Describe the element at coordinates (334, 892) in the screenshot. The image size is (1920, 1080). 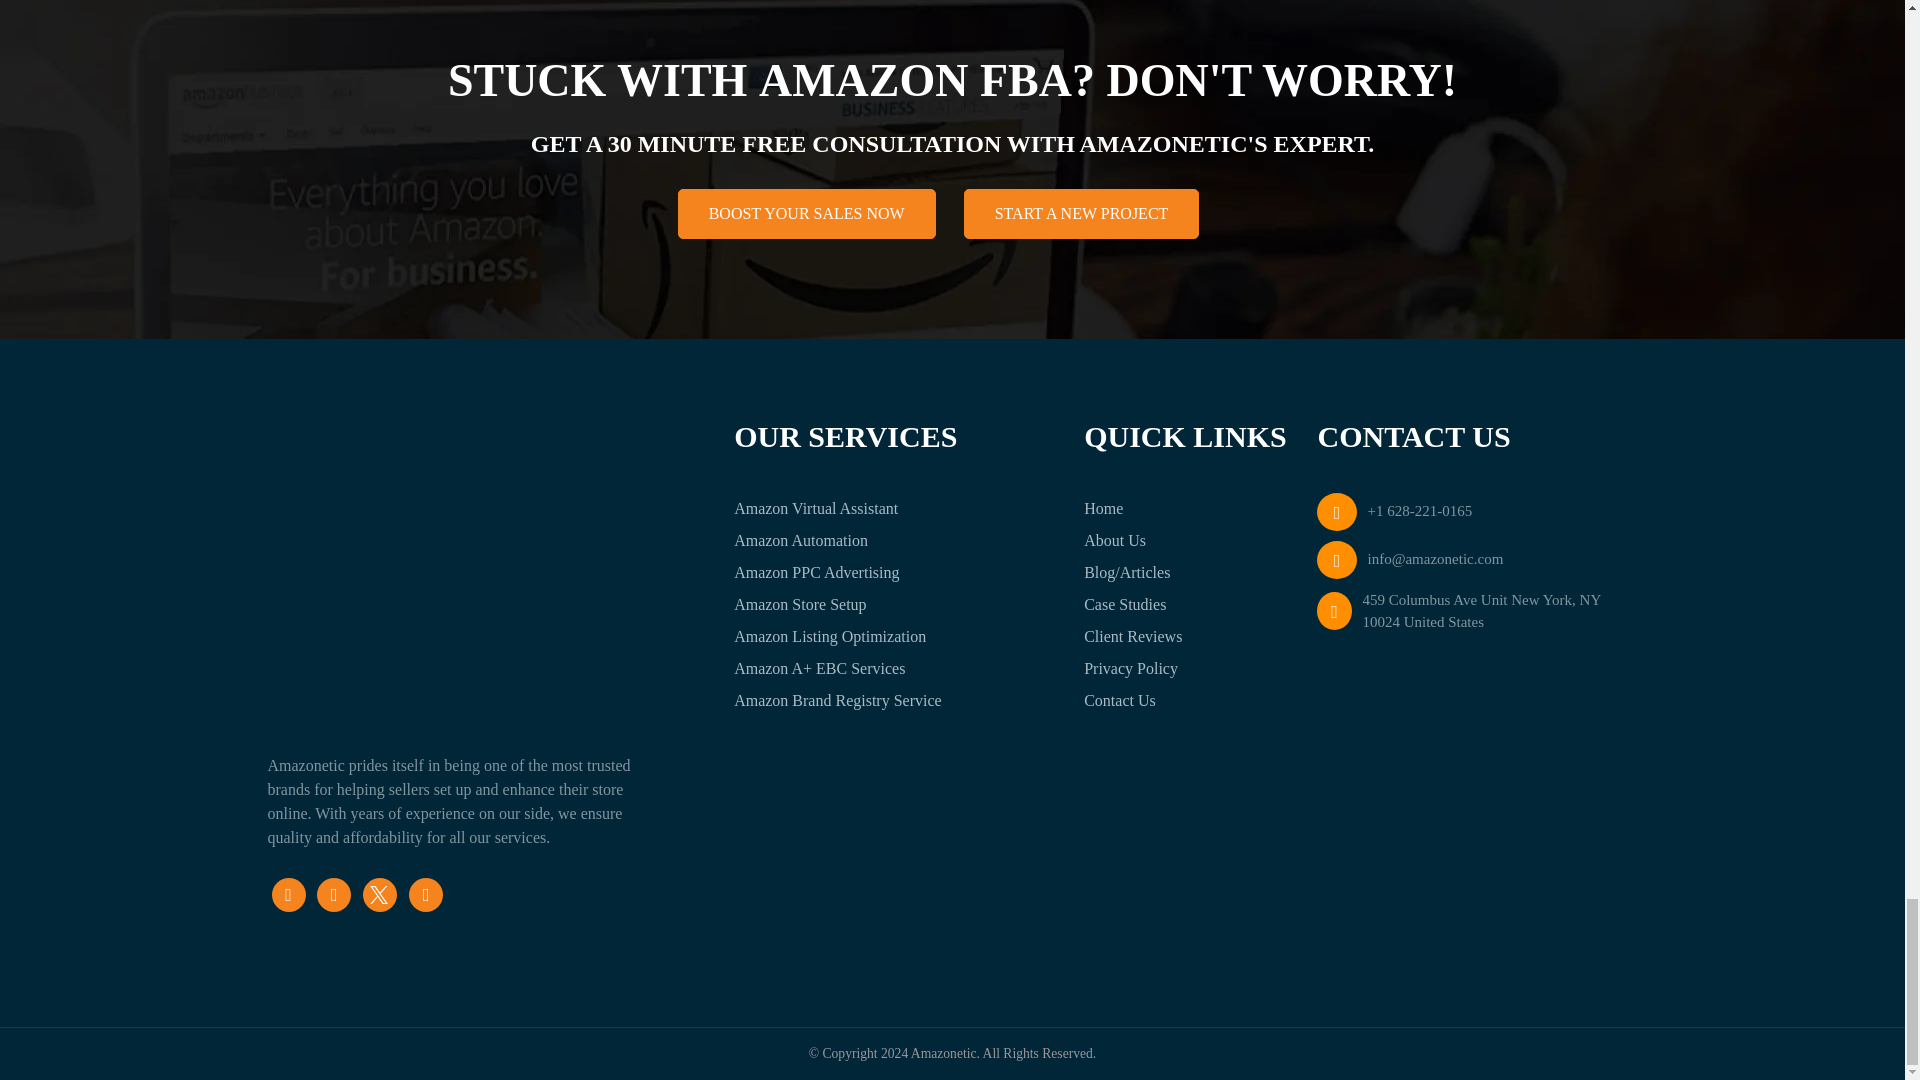
I see `Twitter` at that location.